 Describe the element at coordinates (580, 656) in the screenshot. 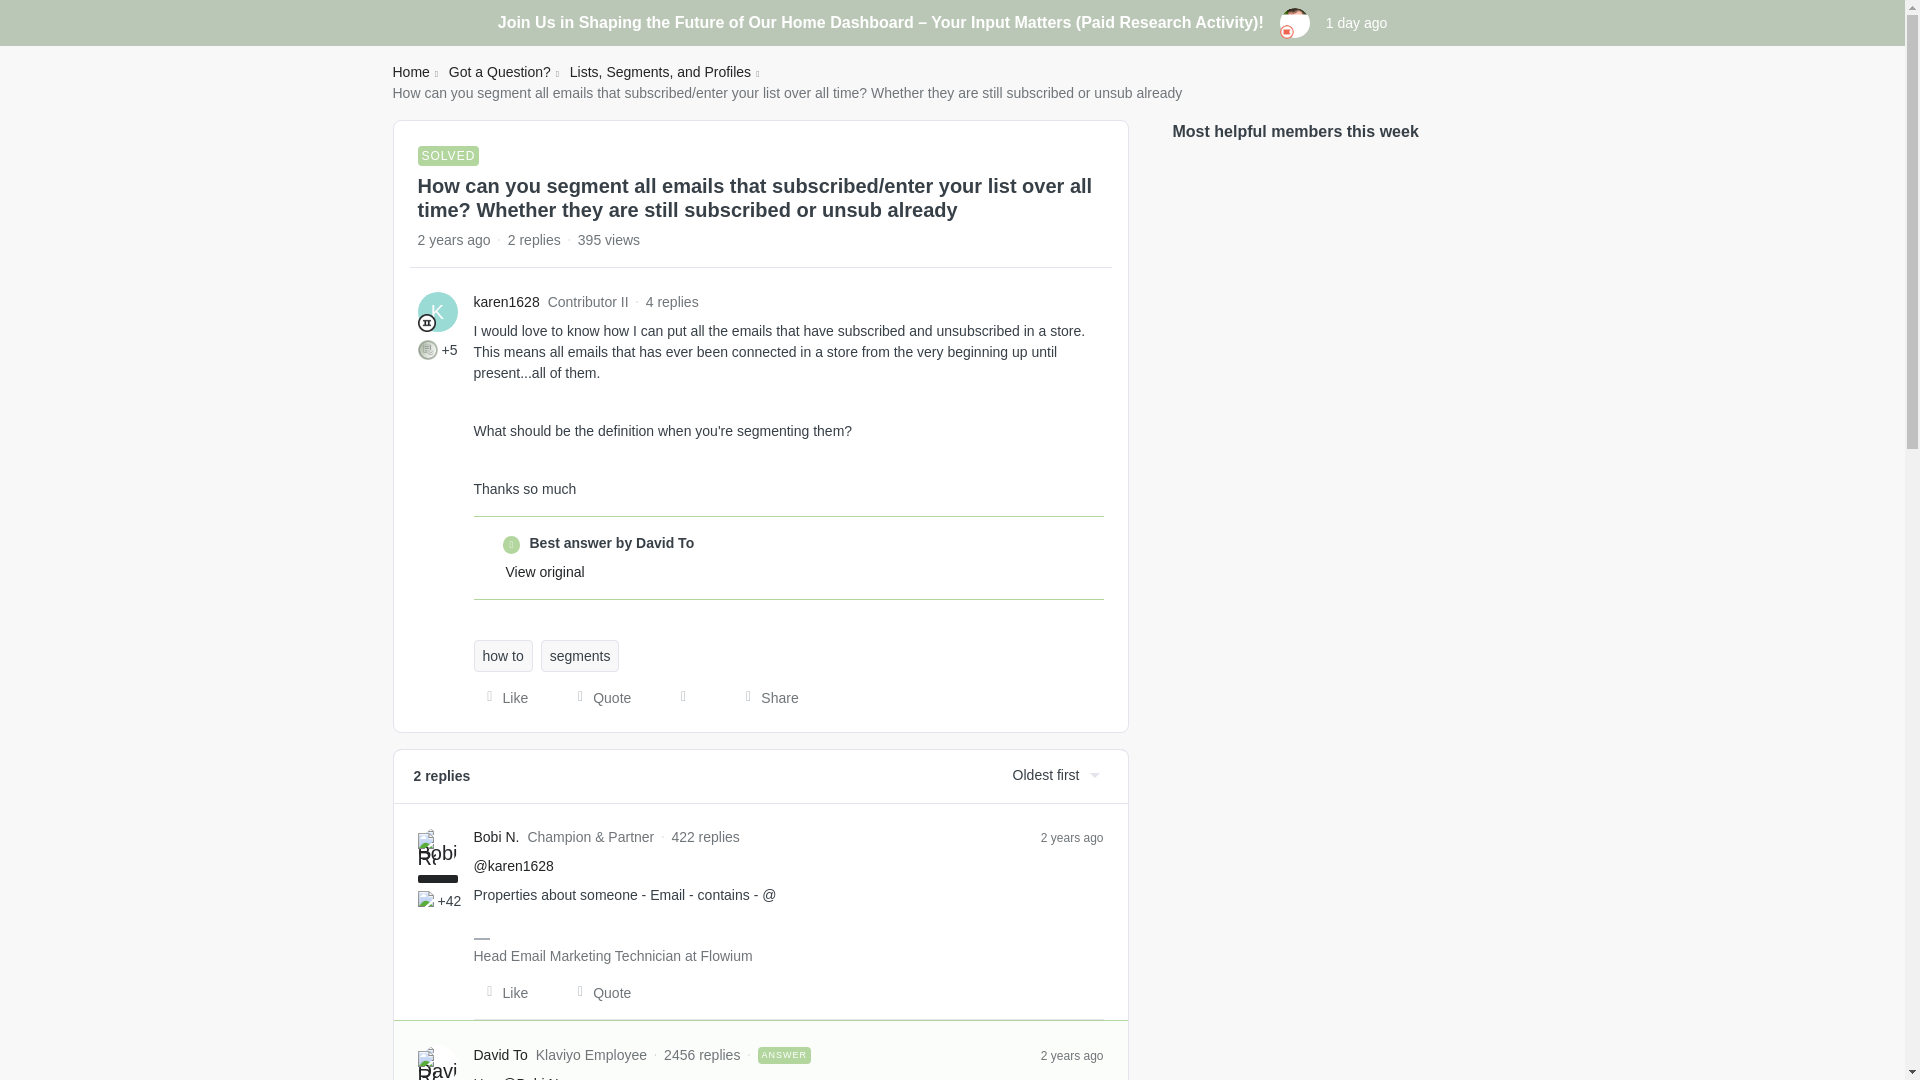

I see `segments` at that location.